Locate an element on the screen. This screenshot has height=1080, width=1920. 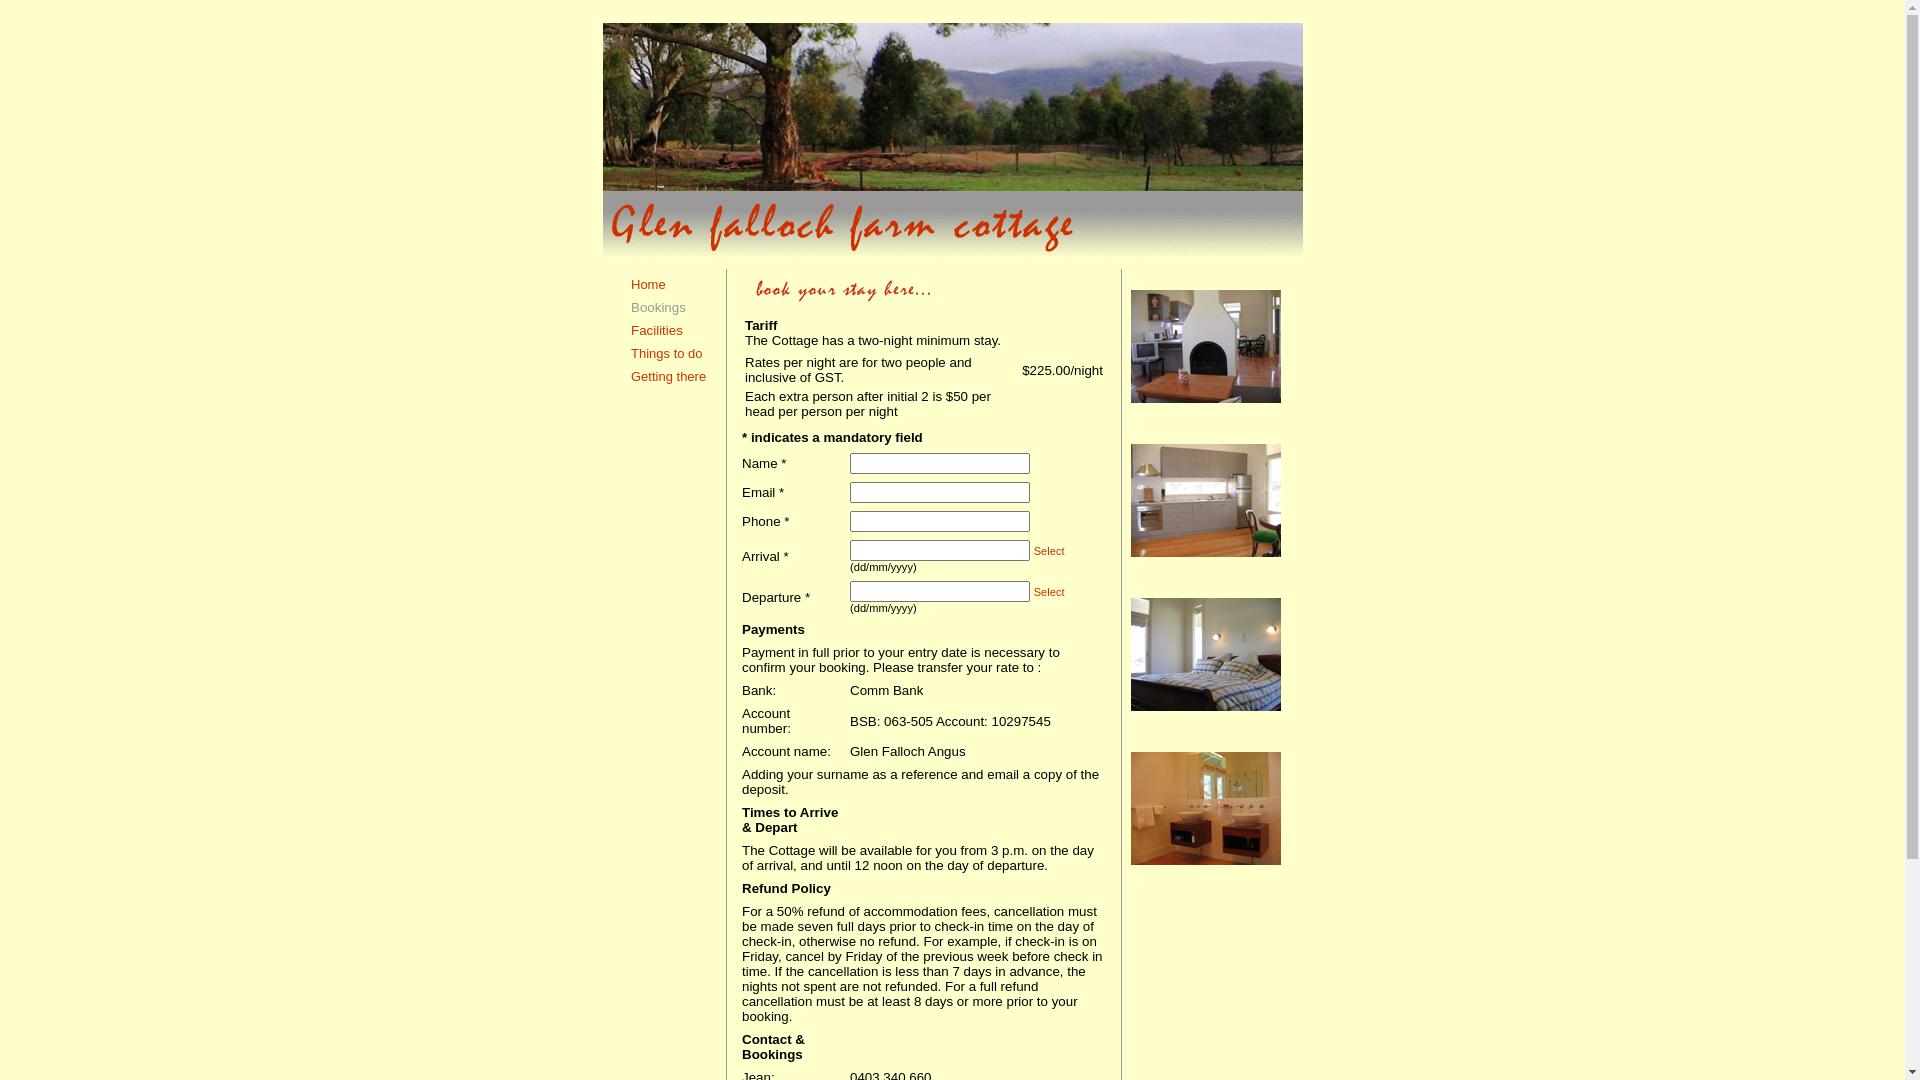
Getting there is located at coordinates (668, 376).